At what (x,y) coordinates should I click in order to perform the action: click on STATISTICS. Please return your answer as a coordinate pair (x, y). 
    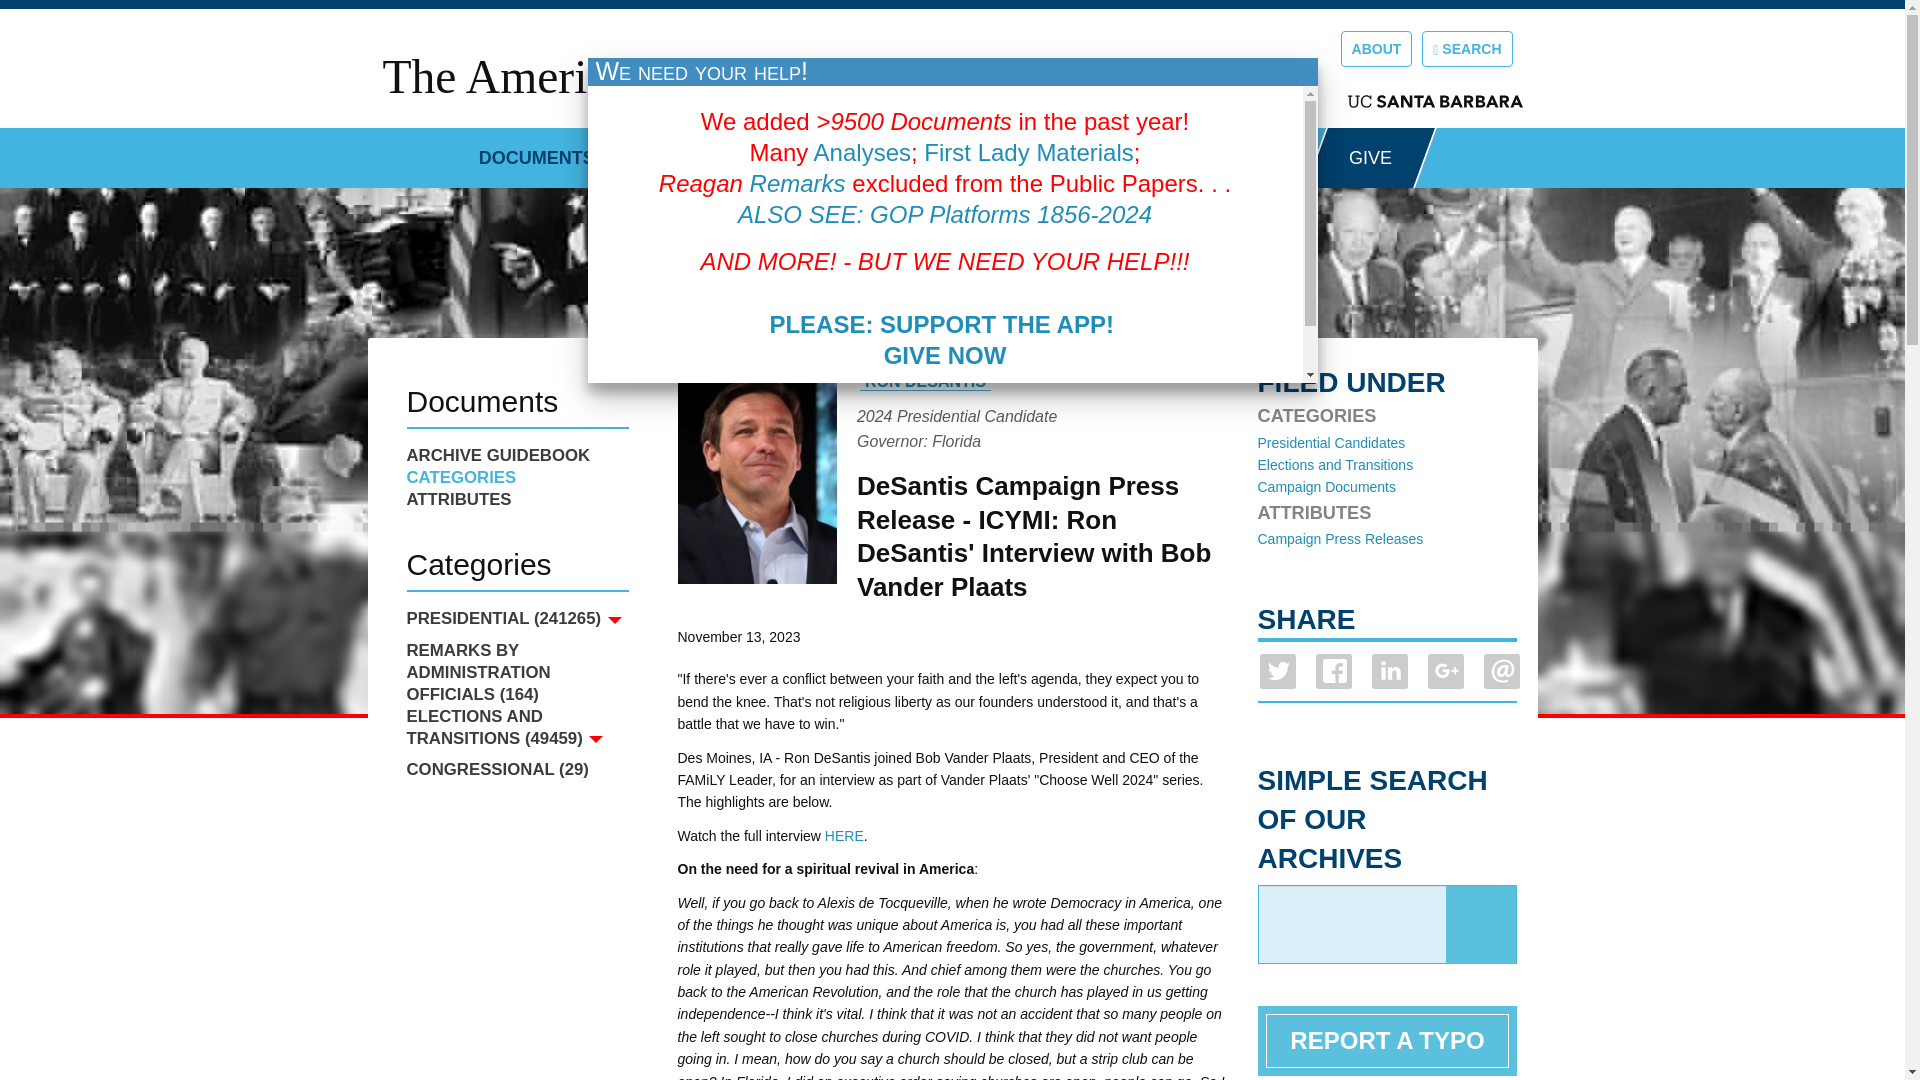
    Looking at the image, I should click on (699, 150).